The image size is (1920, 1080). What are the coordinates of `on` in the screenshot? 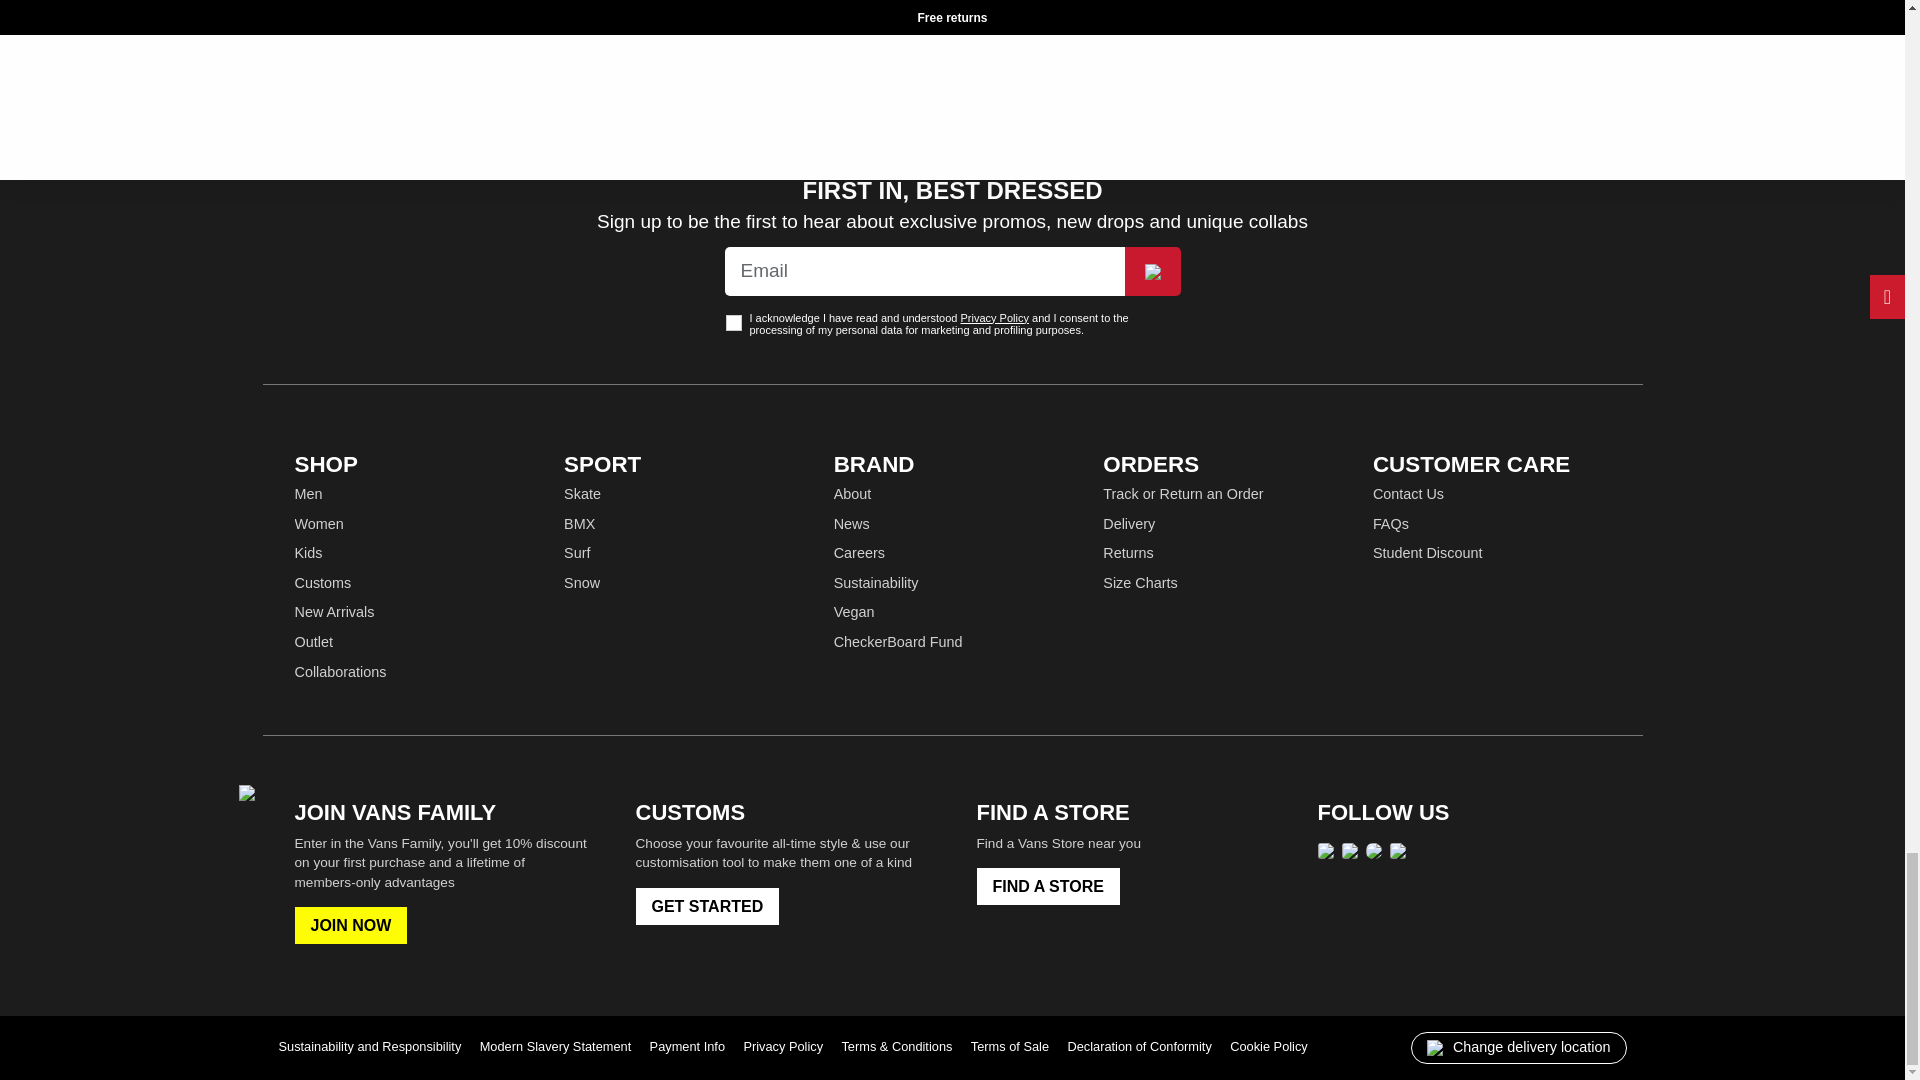 It's located at (733, 322).